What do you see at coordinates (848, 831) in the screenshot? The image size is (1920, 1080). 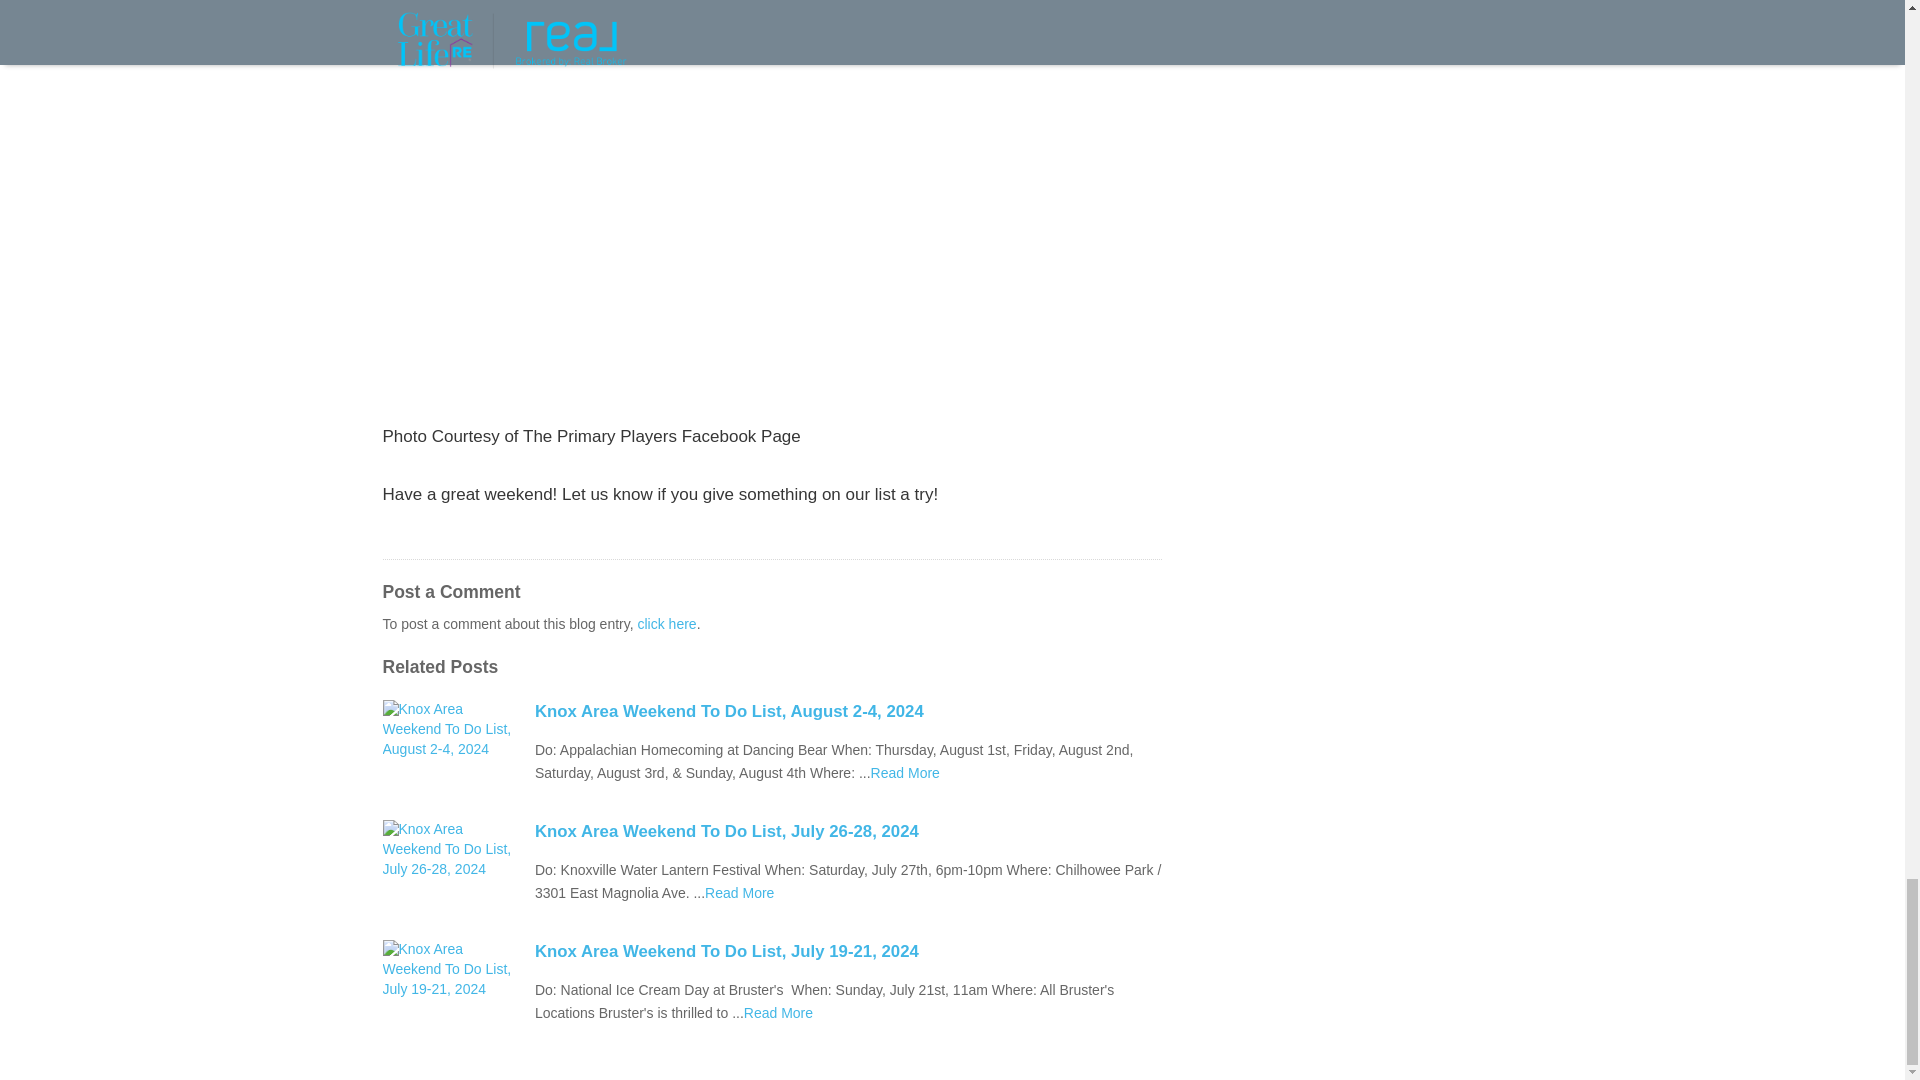 I see ` Knox Area Weekend To Do List, July 26-28, 2024` at bounding box center [848, 831].